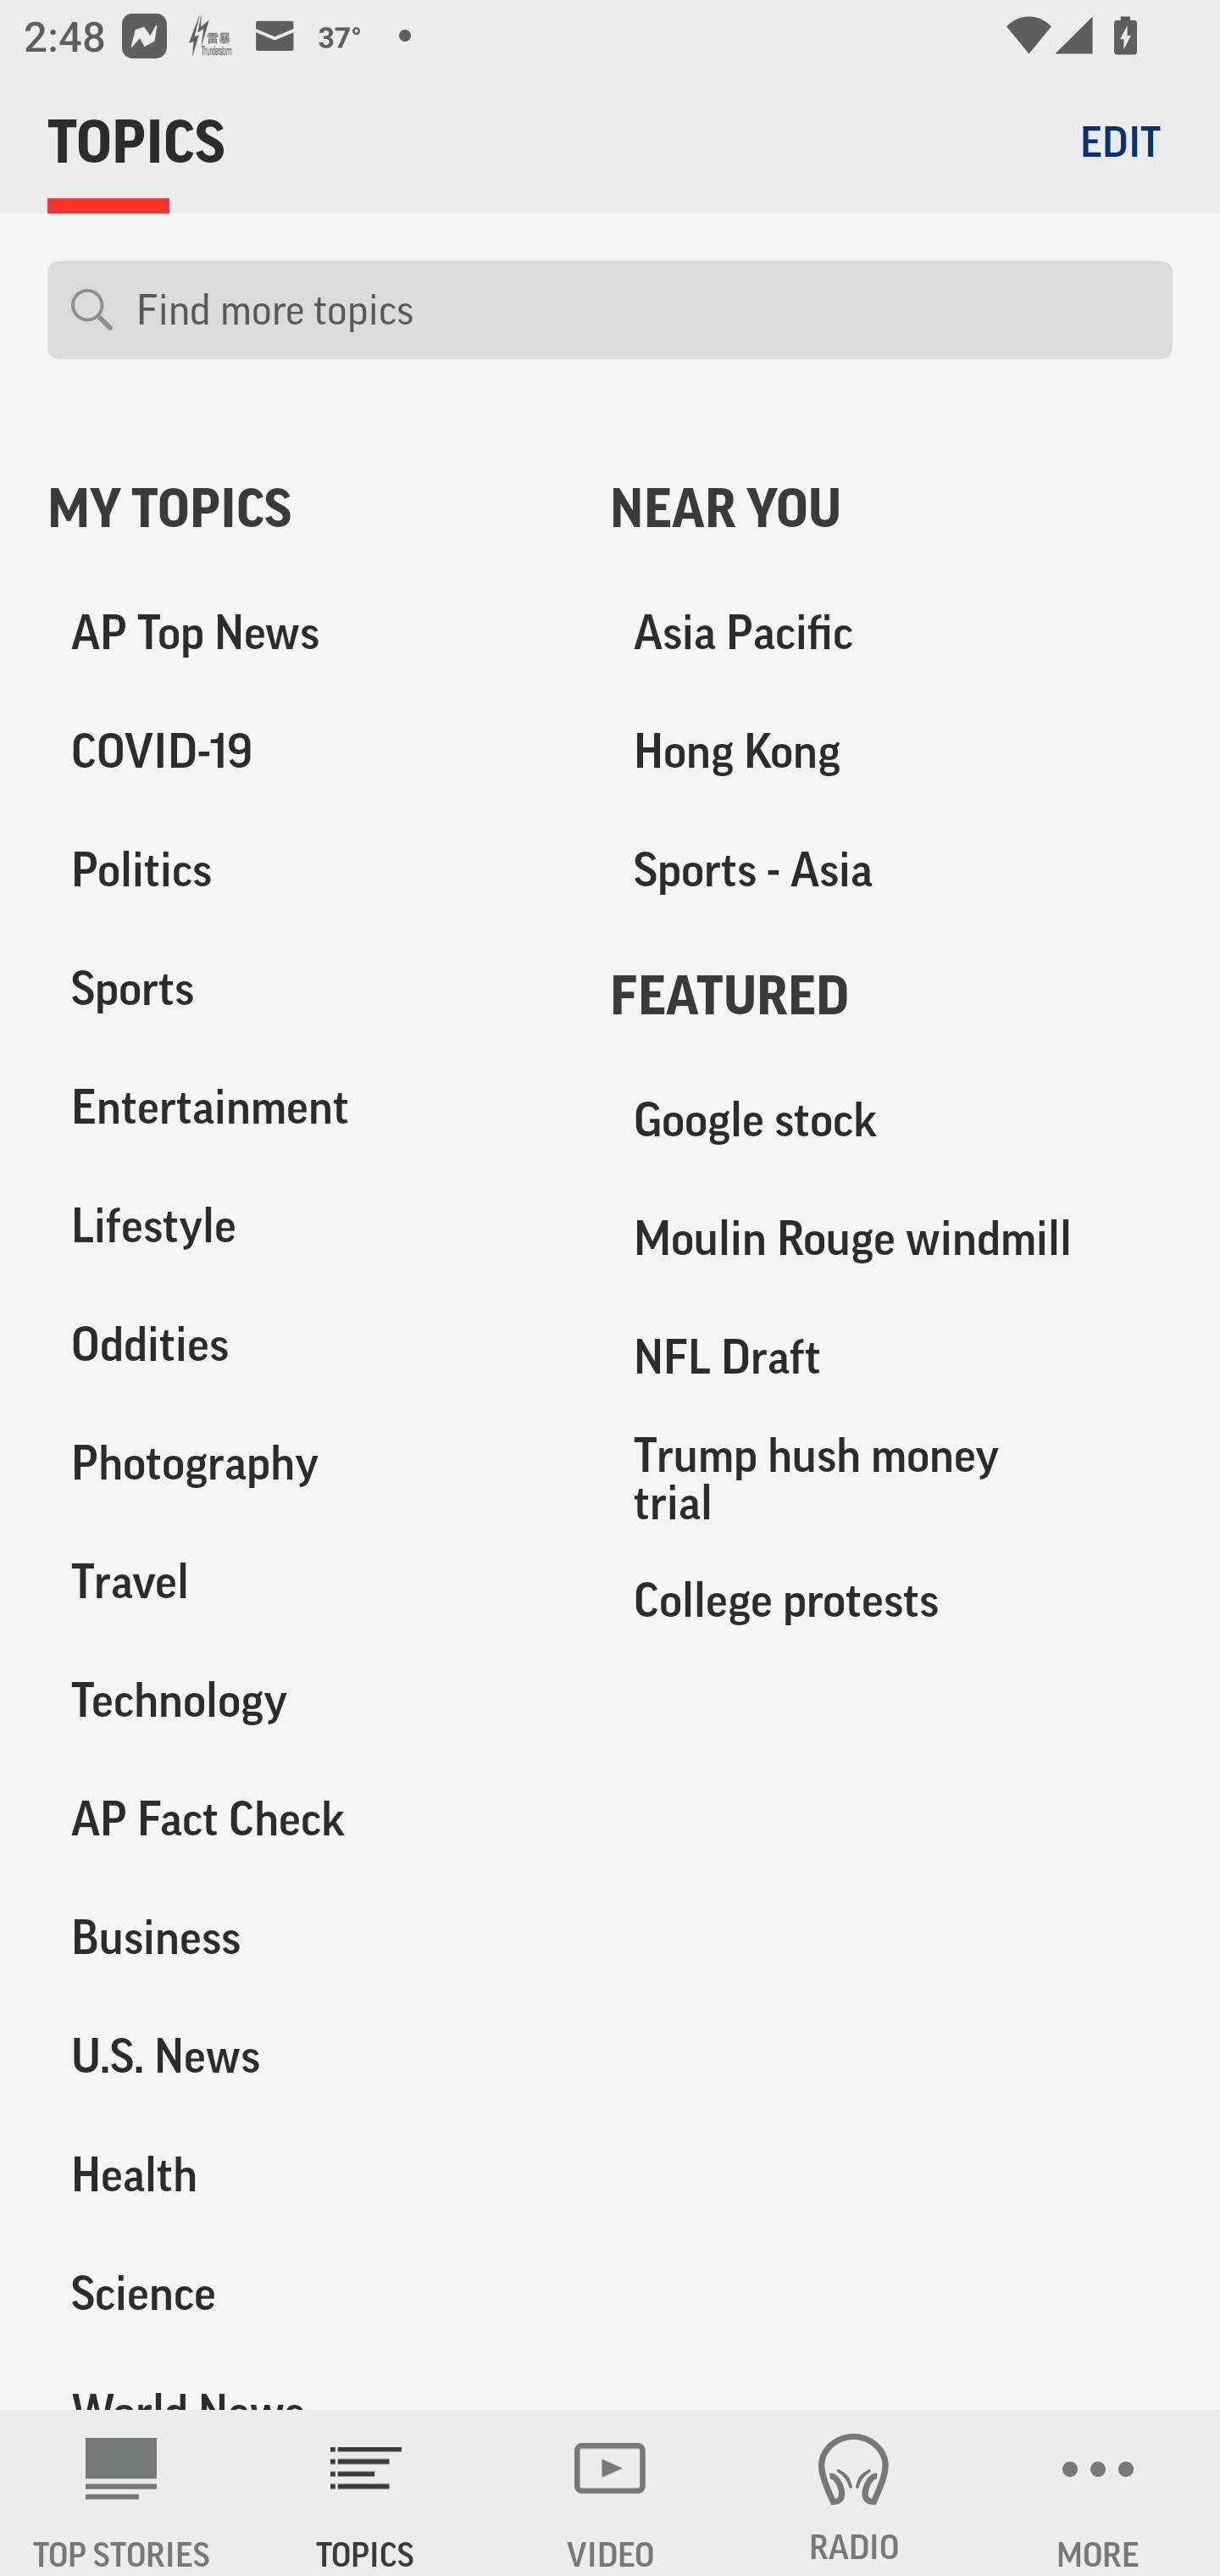 Image resolution: width=1220 pixels, height=2576 pixels. Describe the element at coordinates (891, 1357) in the screenshot. I see `NFL Draft` at that location.